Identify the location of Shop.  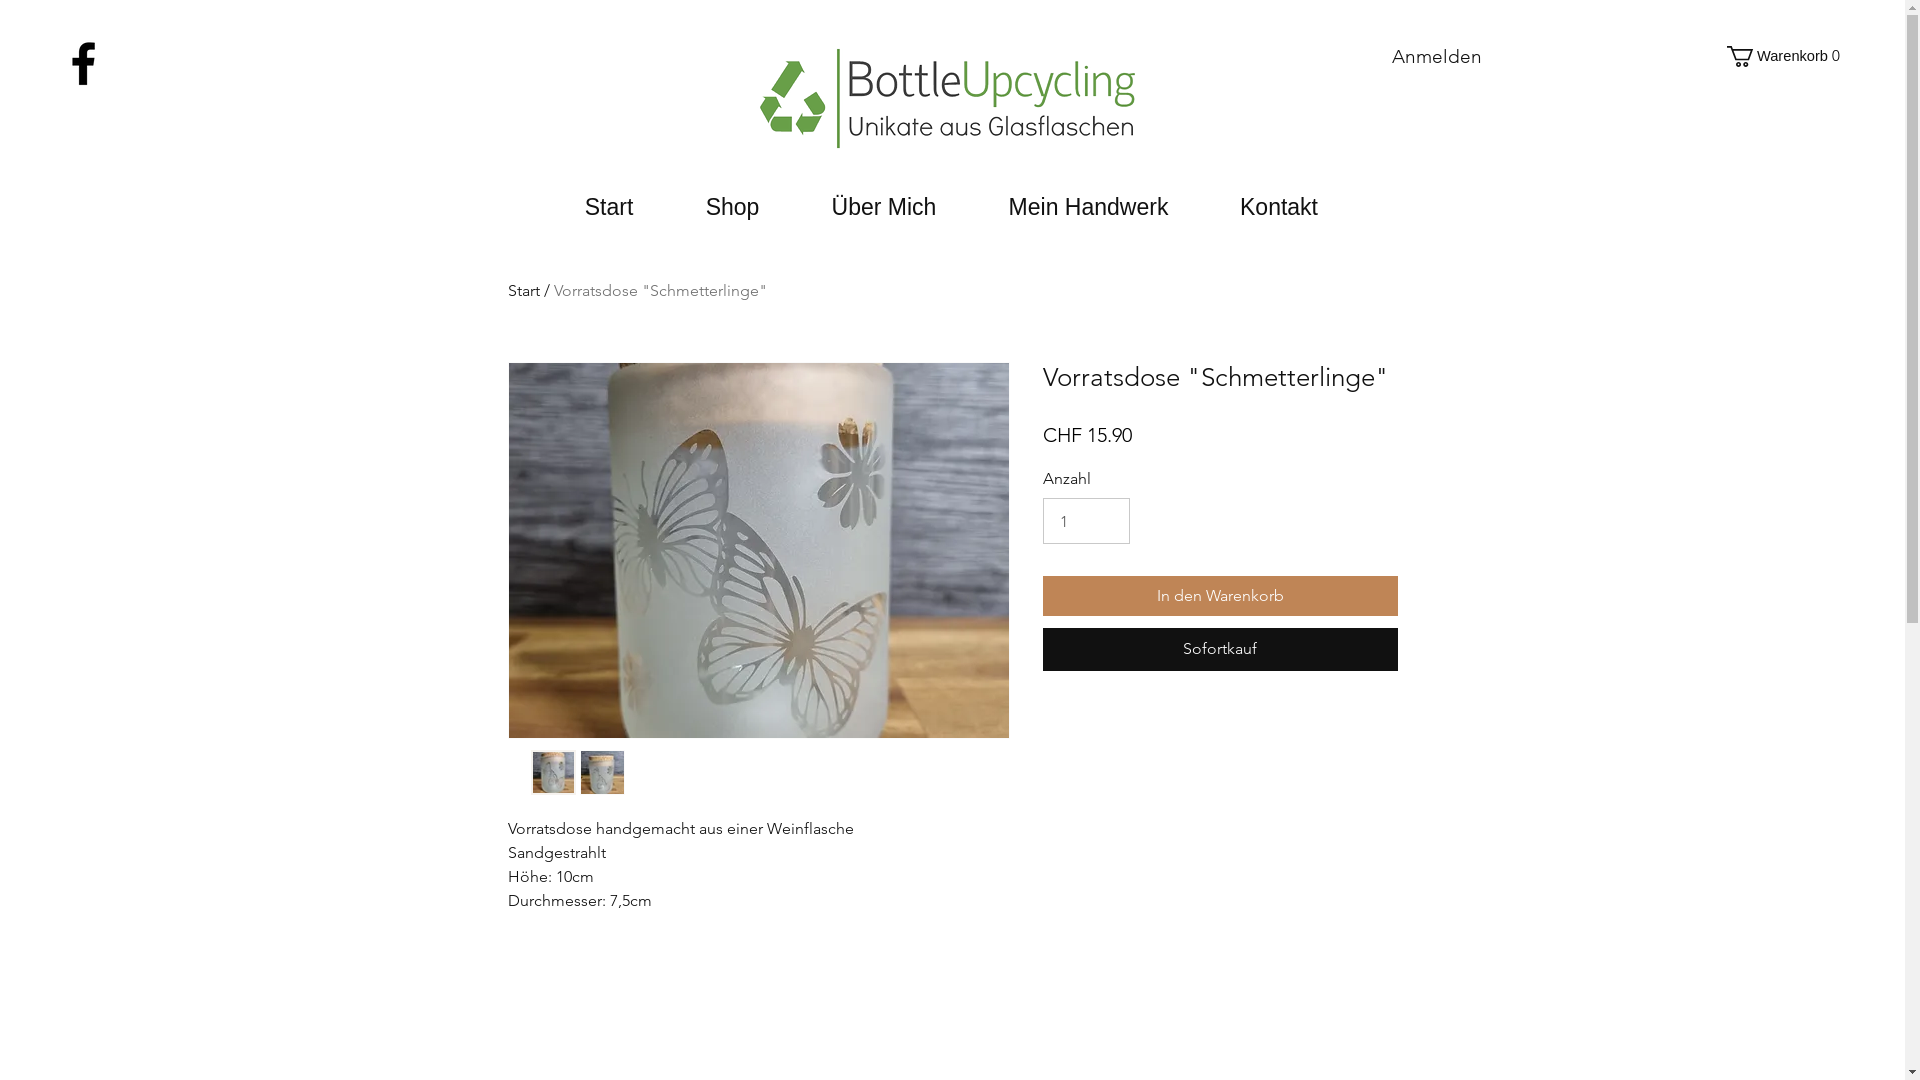
(733, 207).